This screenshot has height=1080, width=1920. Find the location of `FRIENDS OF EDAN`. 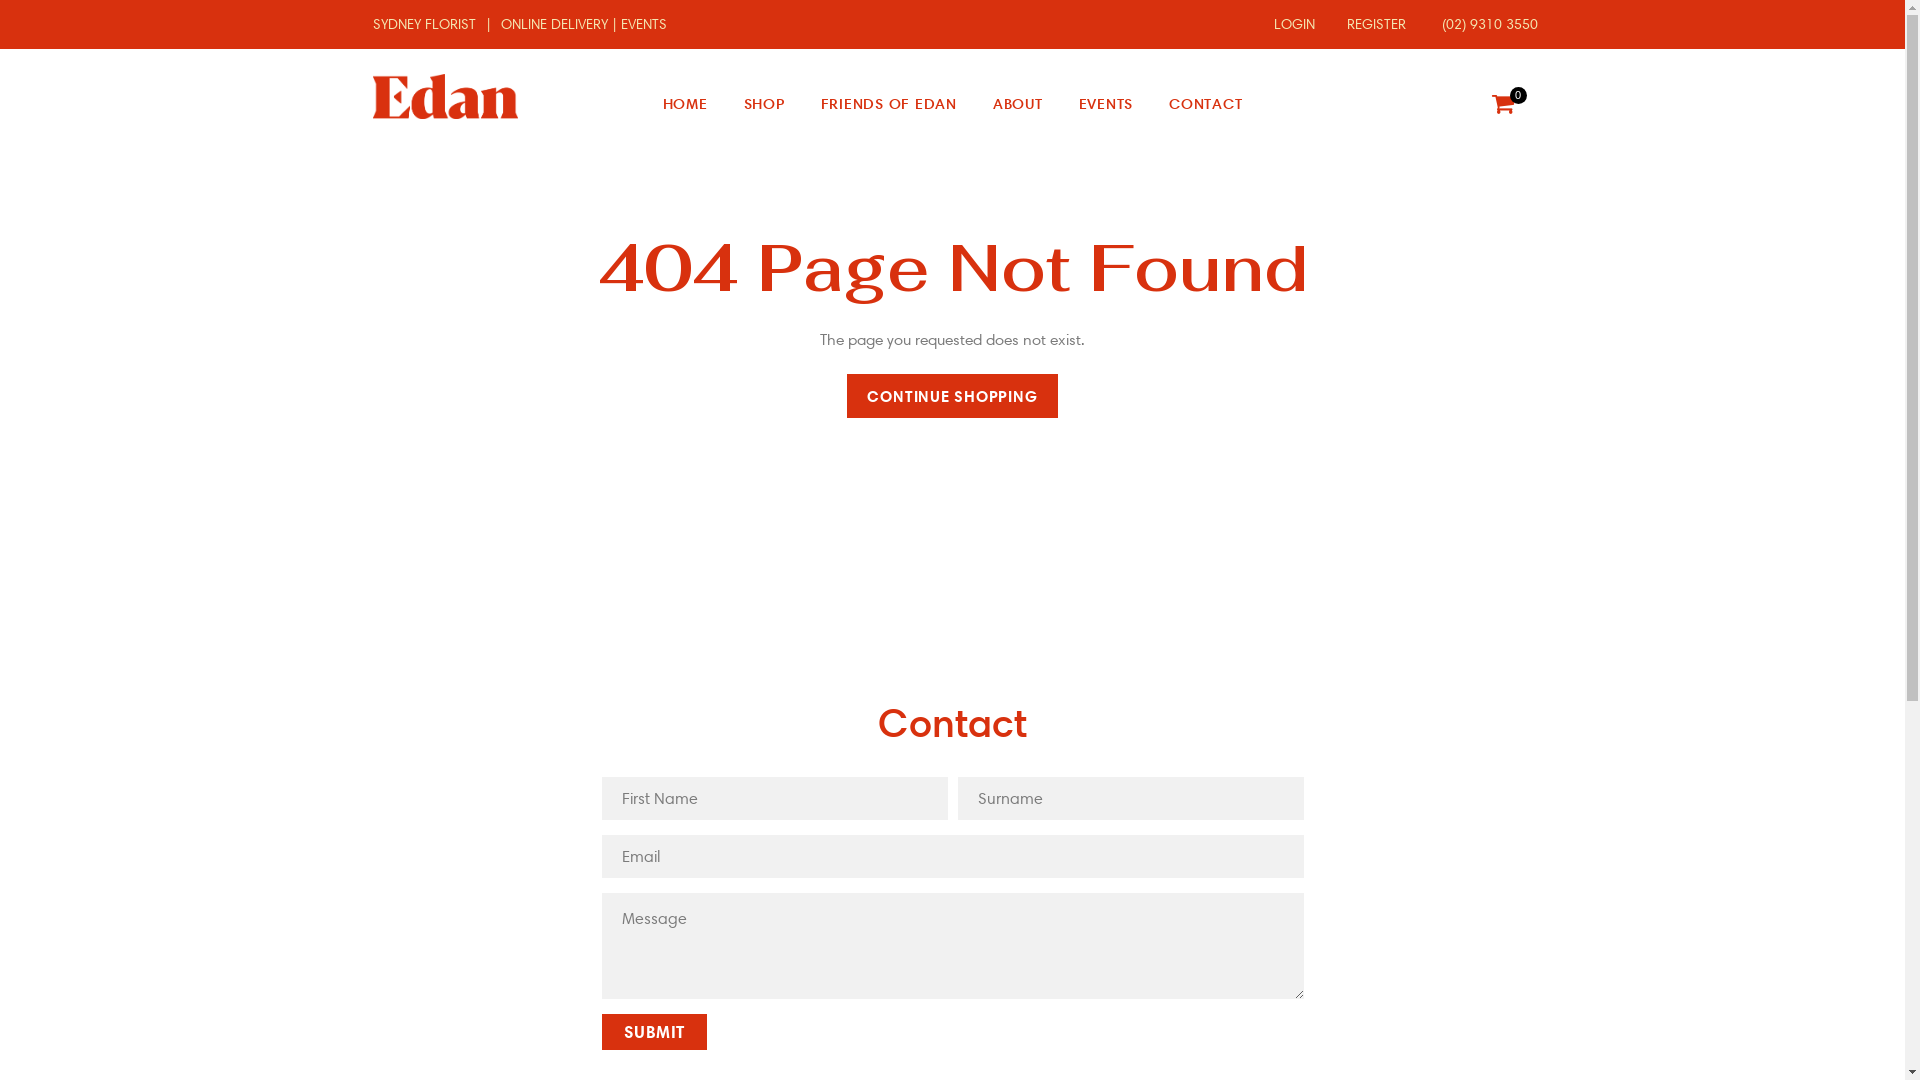

FRIENDS OF EDAN is located at coordinates (889, 104).